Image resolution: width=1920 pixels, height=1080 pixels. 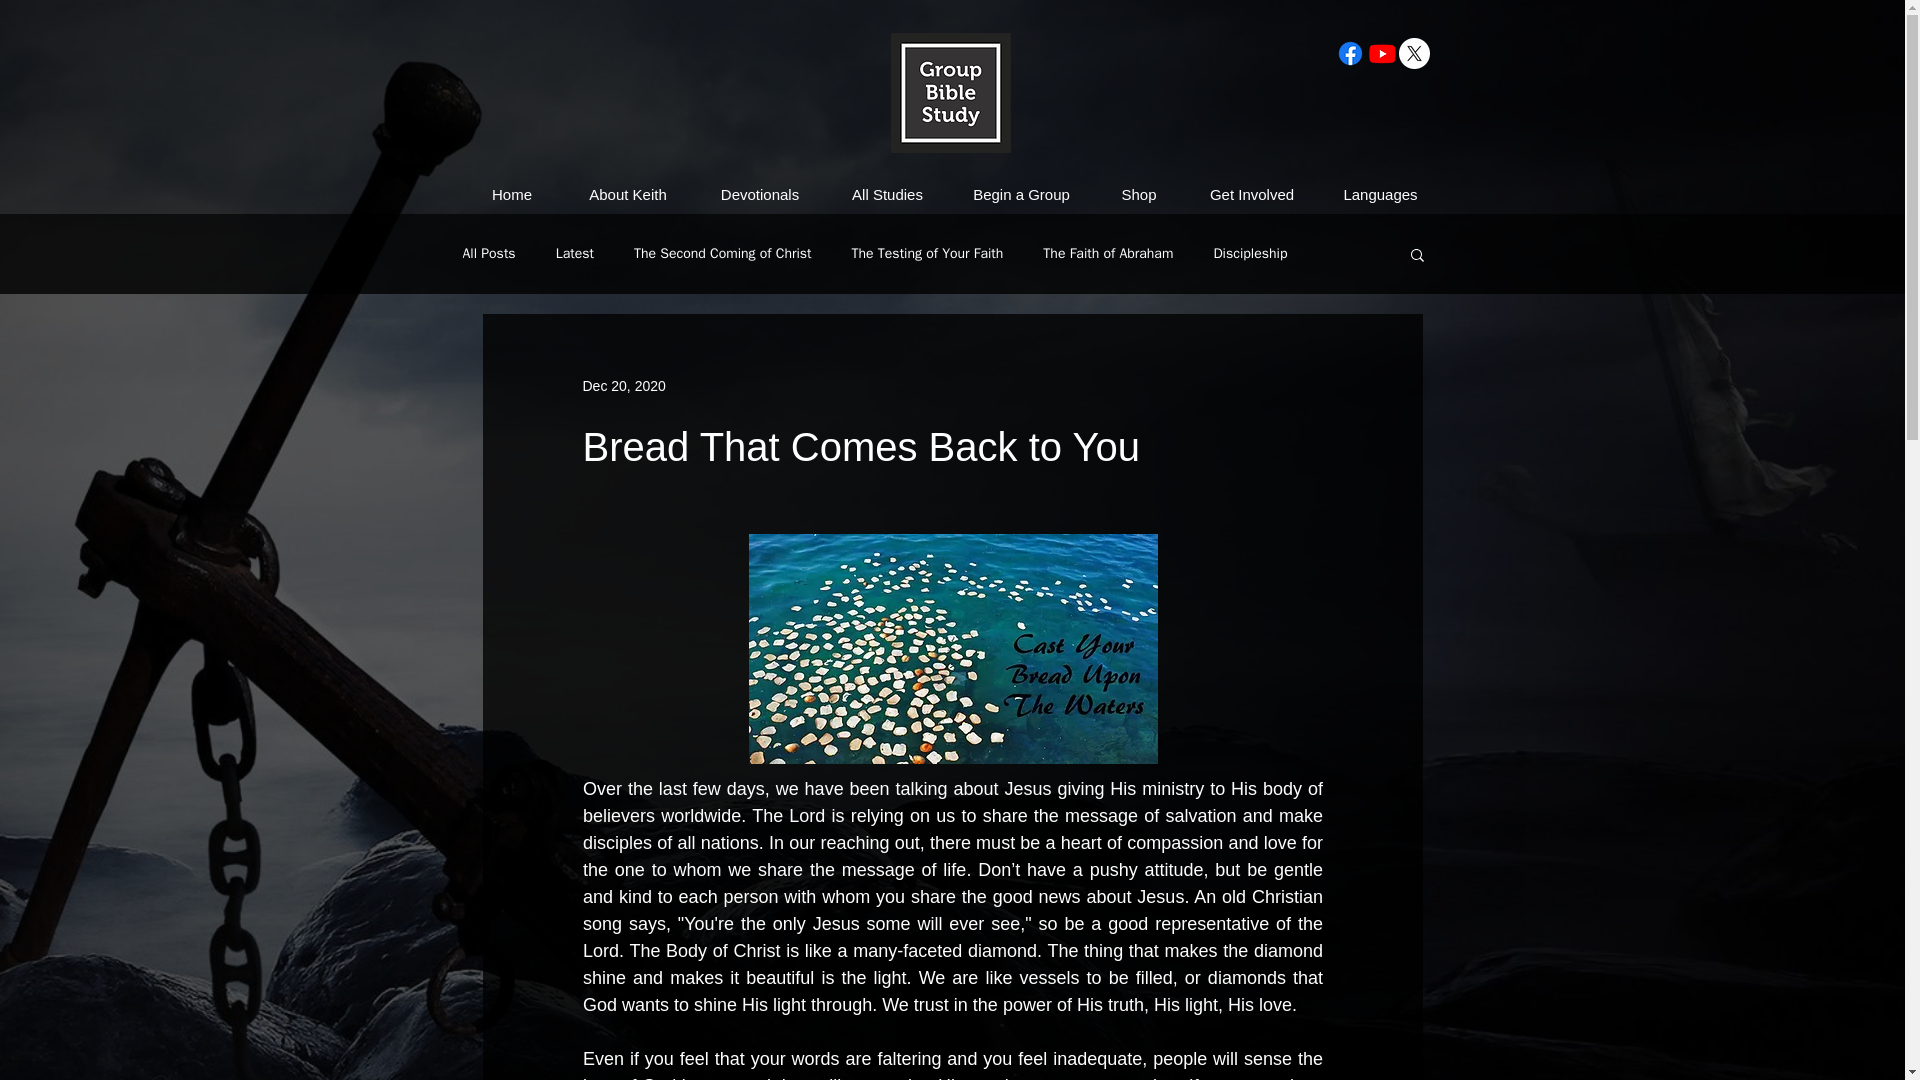 What do you see at coordinates (488, 254) in the screenshot?
I see `All Posts` at bounding box center [488, 254].